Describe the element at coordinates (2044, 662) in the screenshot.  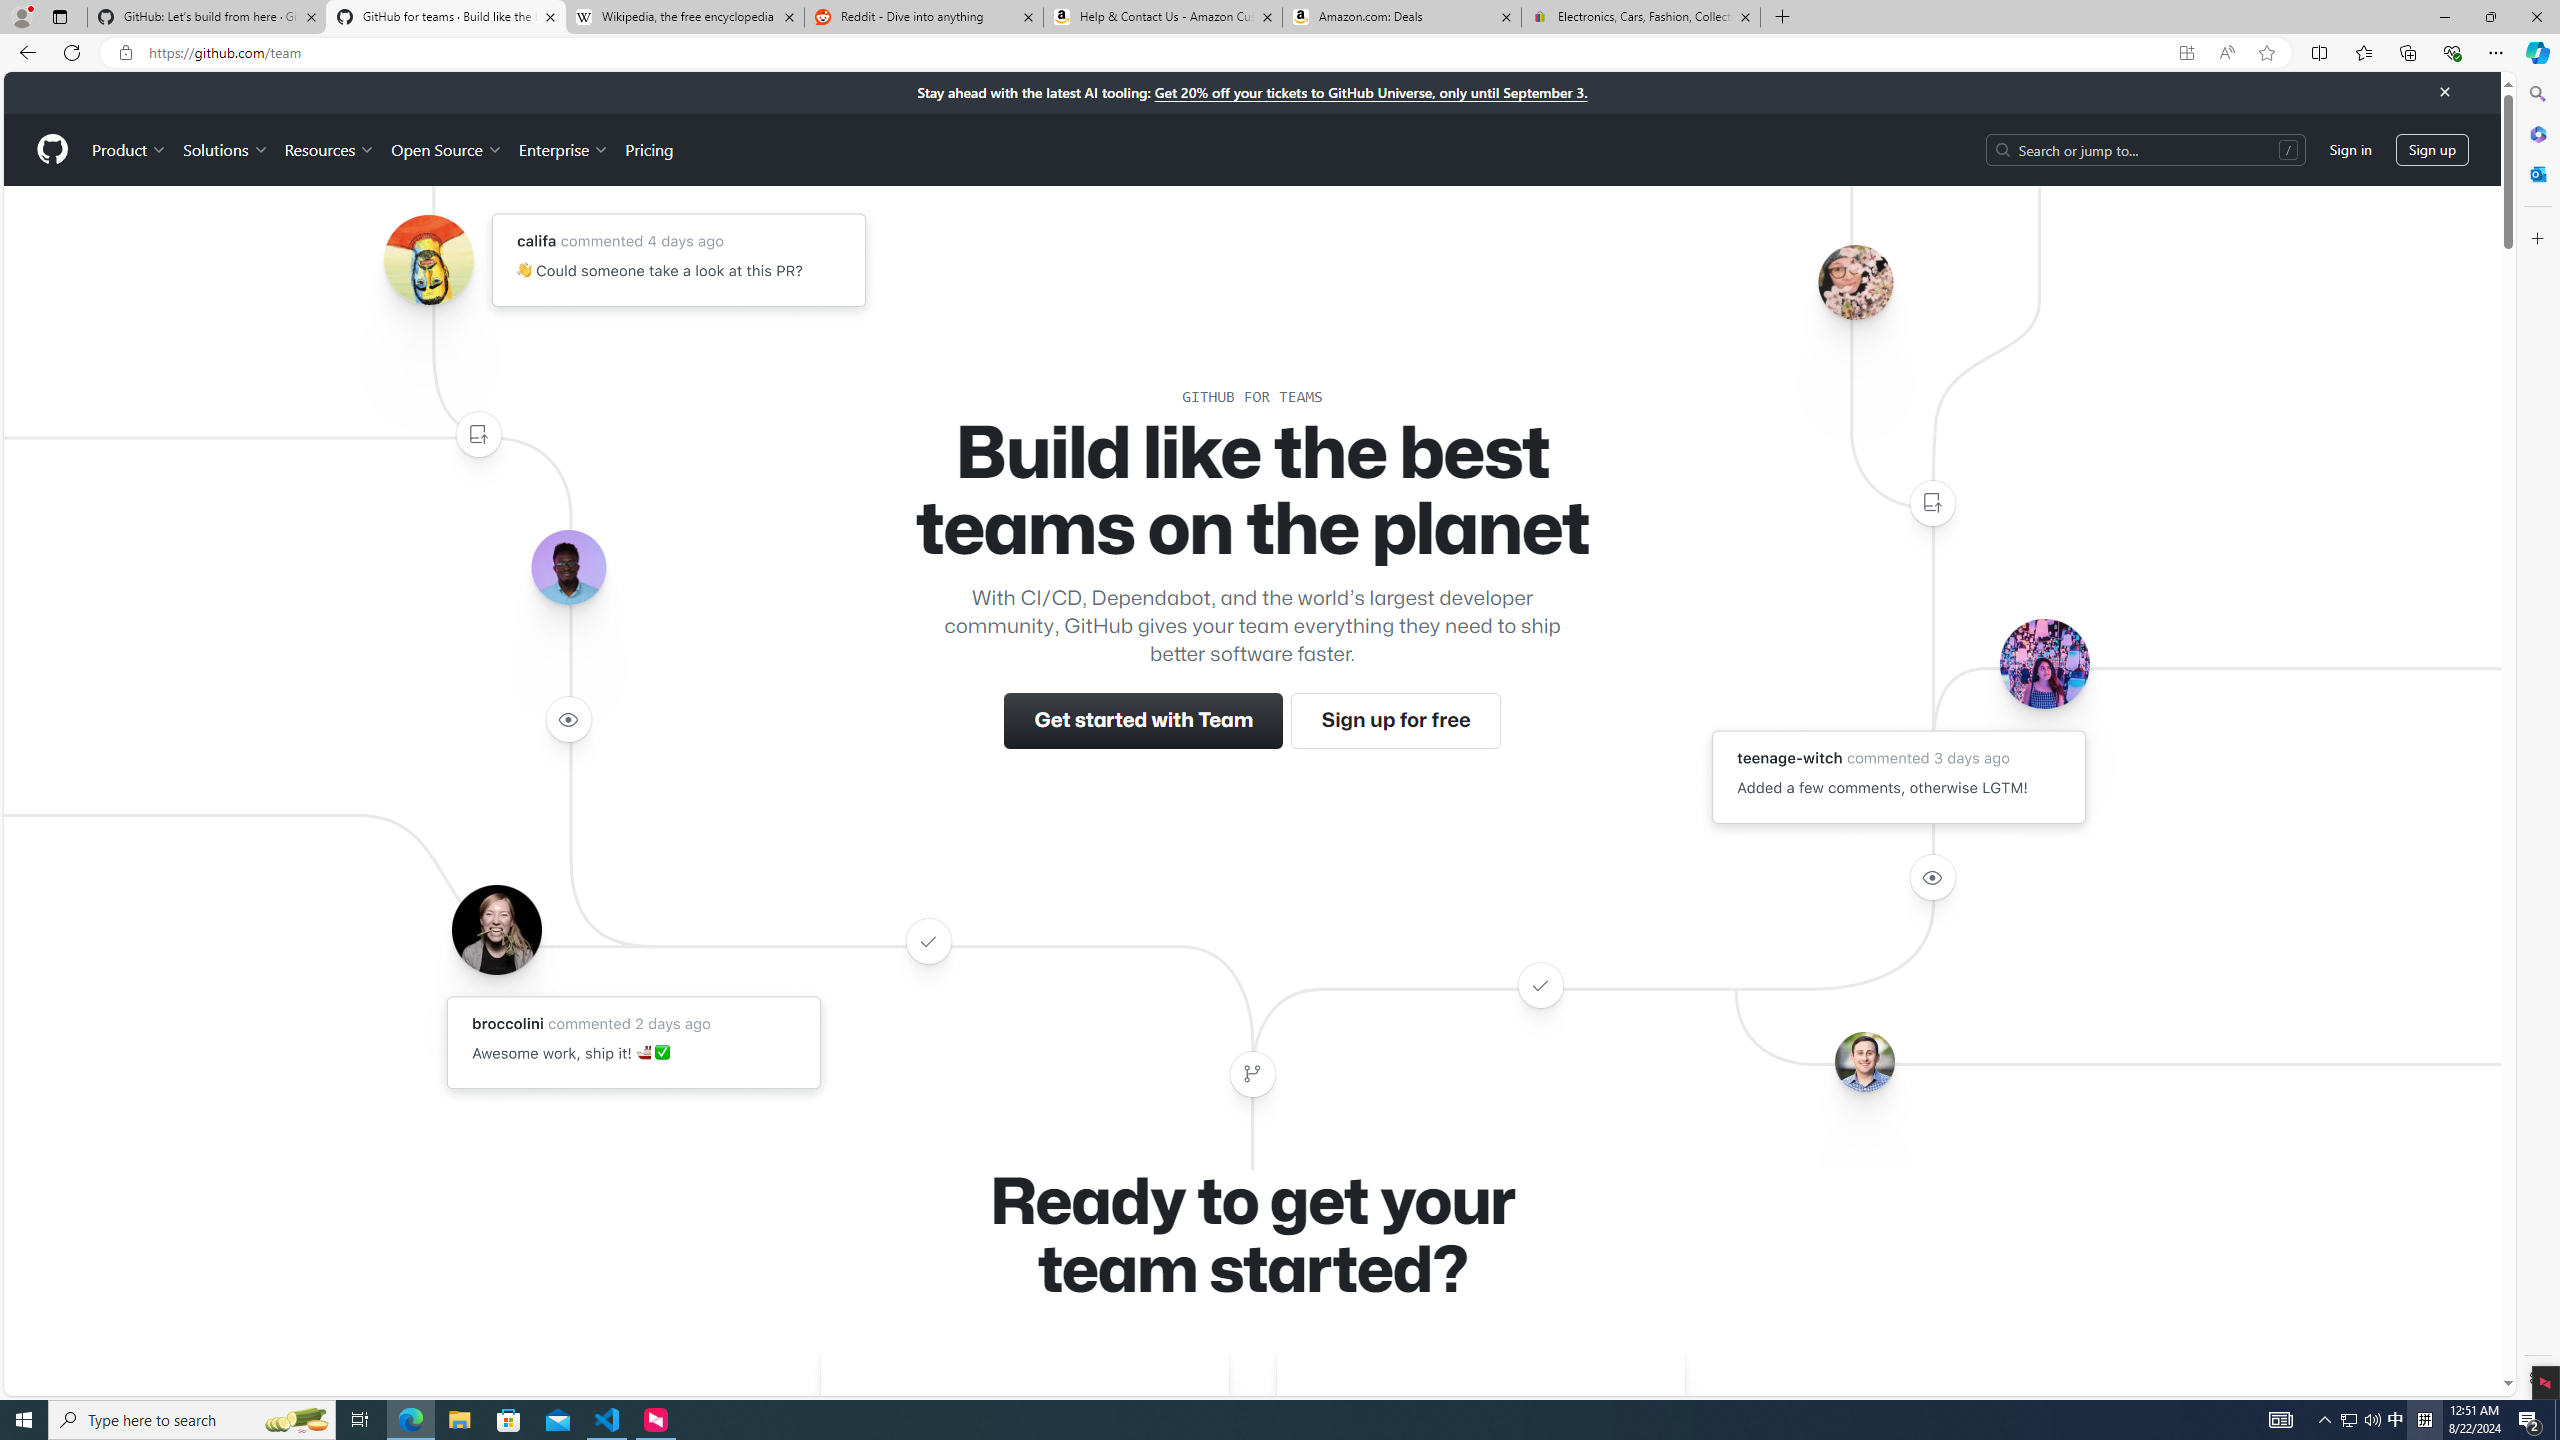
I see `Avatar of the user teenage-witch` at that location.